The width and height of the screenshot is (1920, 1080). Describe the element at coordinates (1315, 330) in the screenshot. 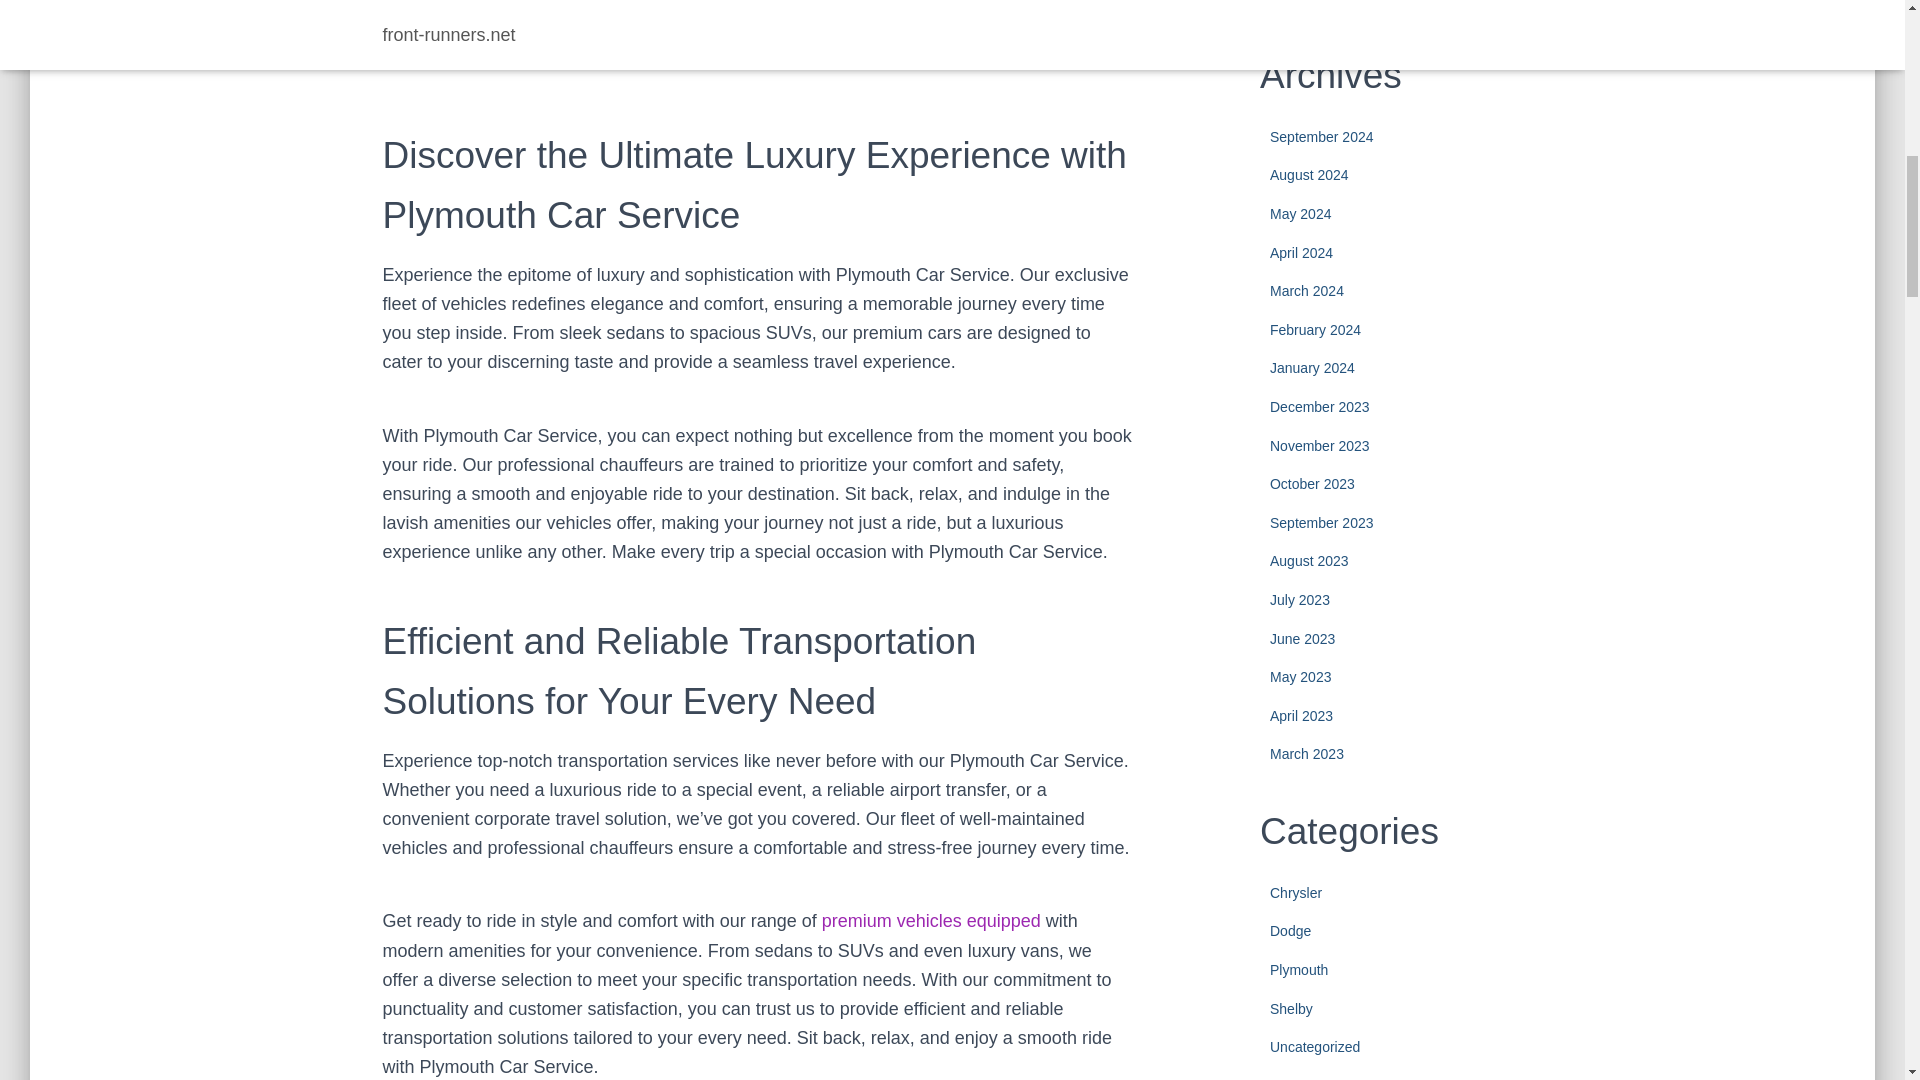

I see `February 2024` at that location.